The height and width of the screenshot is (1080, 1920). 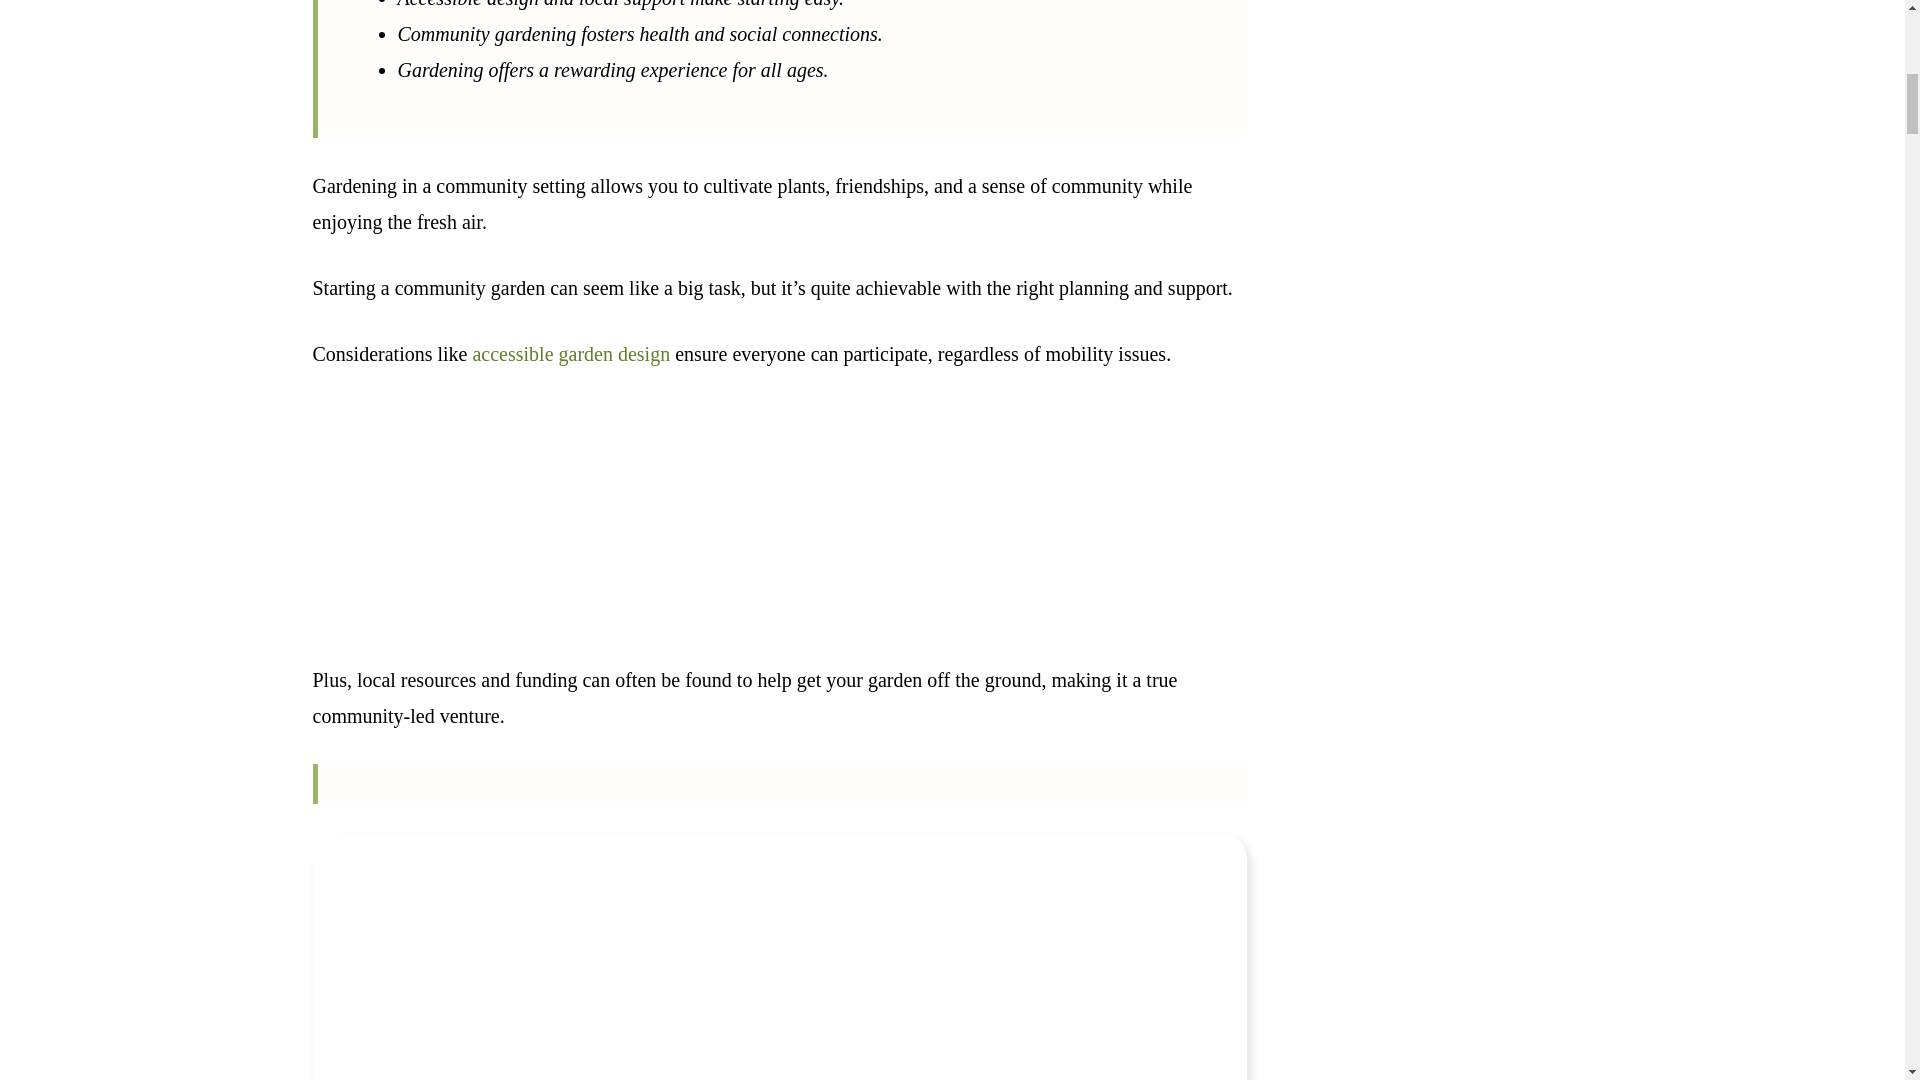 I want to click on Scroll back to top, so click(x=1855, y=949).